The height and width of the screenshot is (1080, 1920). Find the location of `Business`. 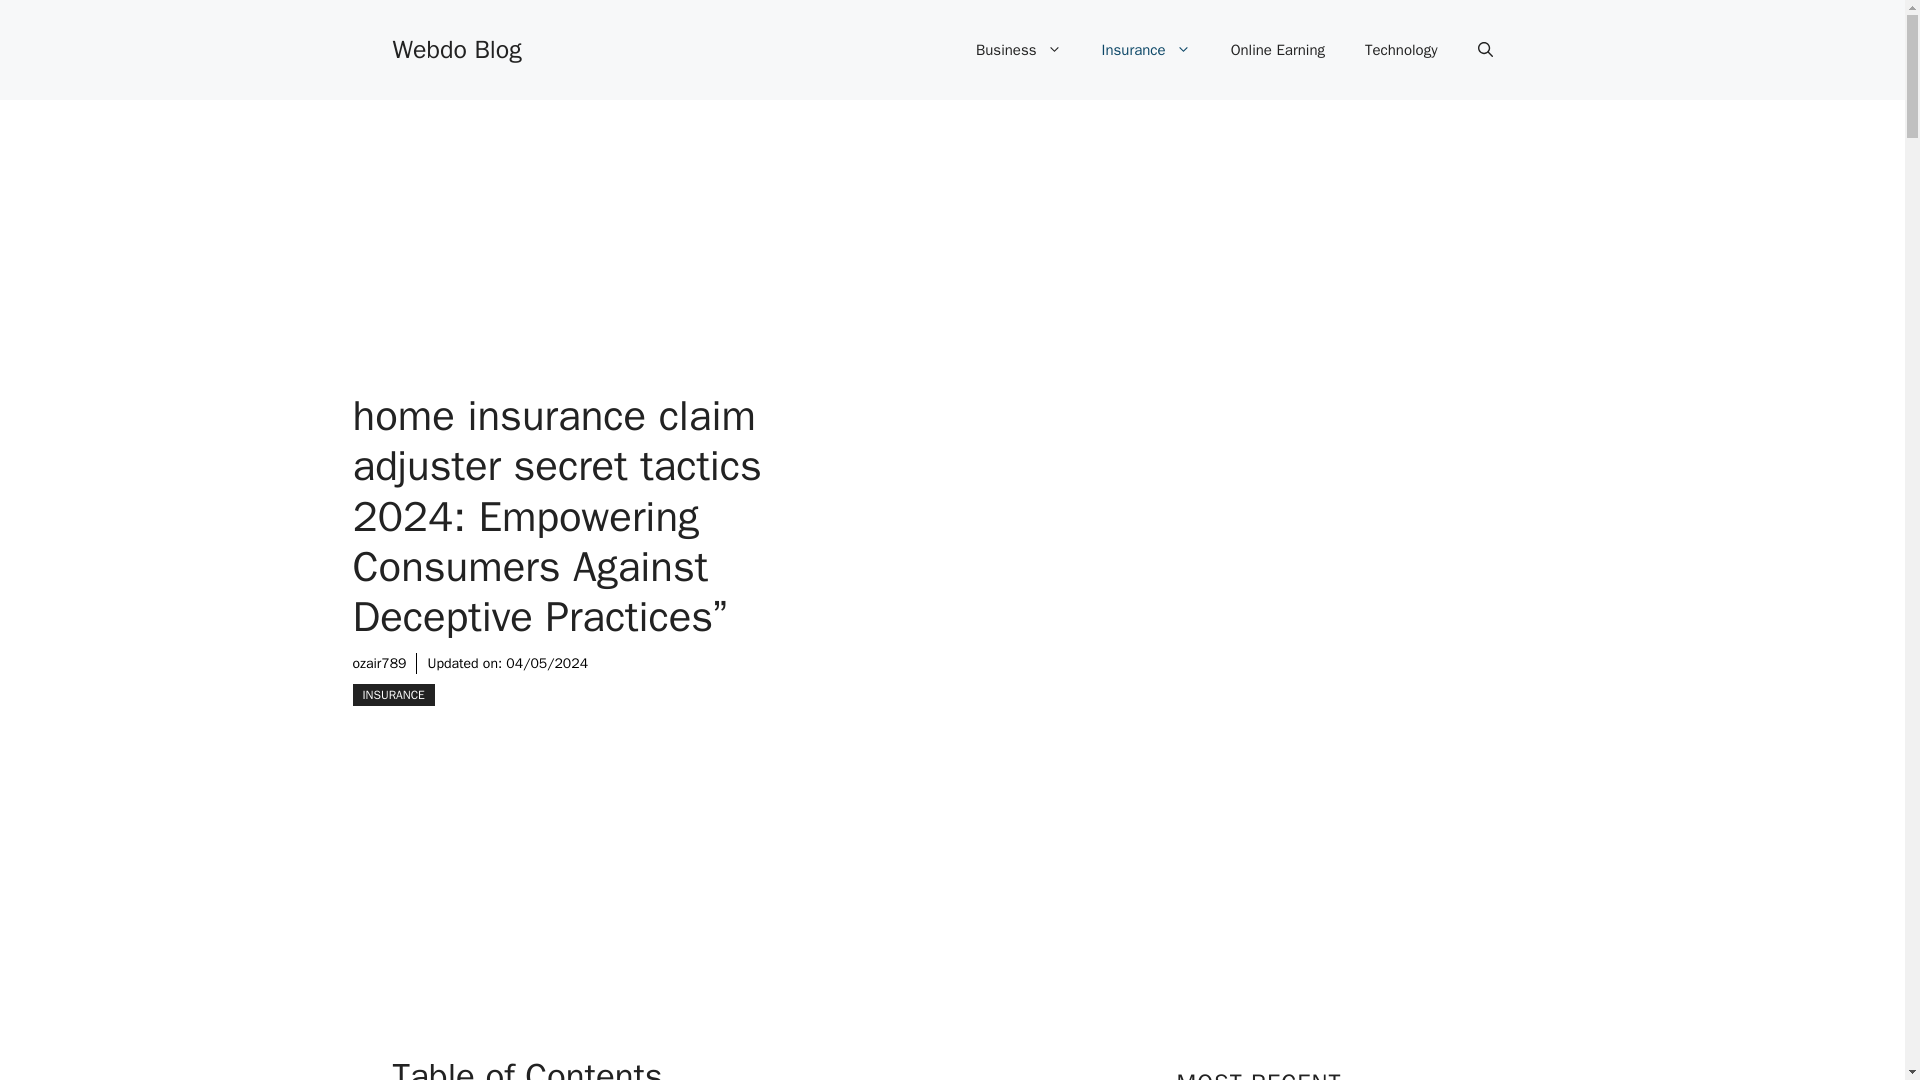

Business is located at coordinates (1019, 50).